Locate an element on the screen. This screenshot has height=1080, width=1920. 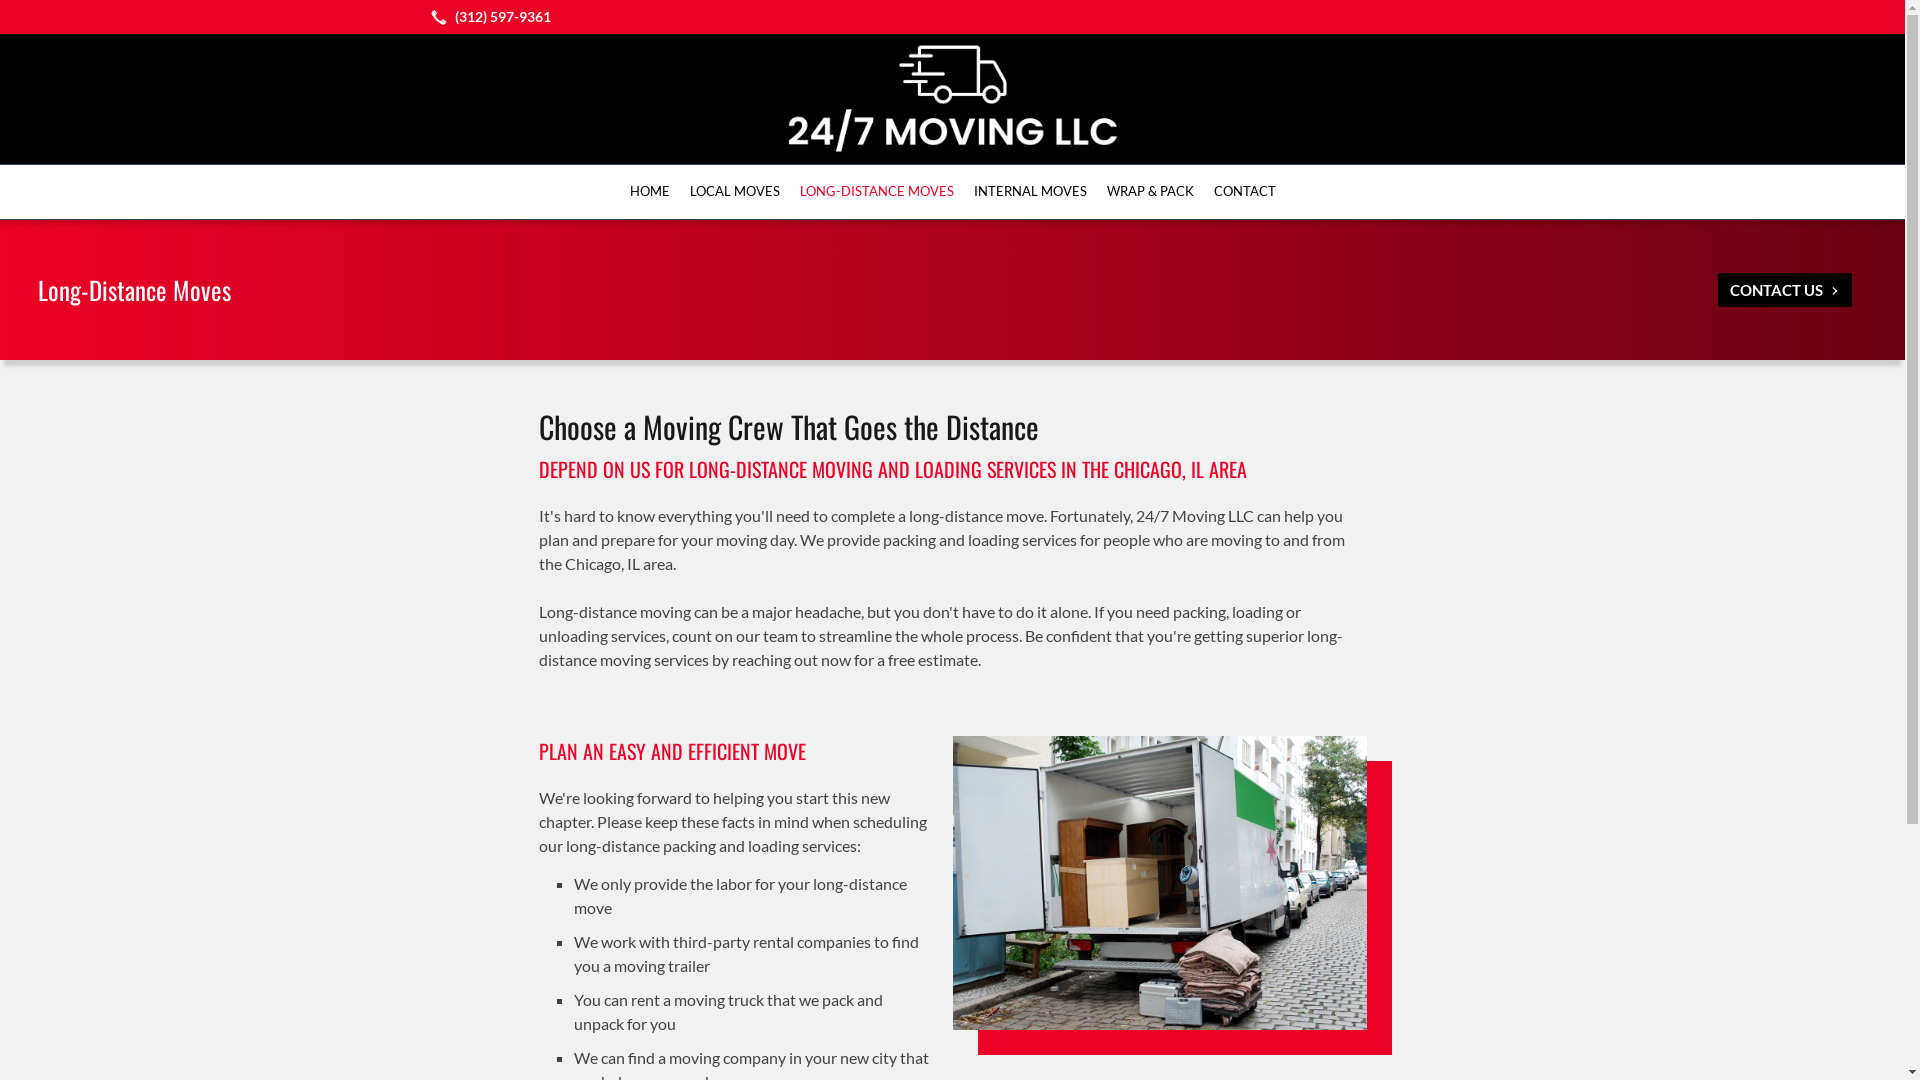
WRAP & PACK is located at coordinates (1150, 192).